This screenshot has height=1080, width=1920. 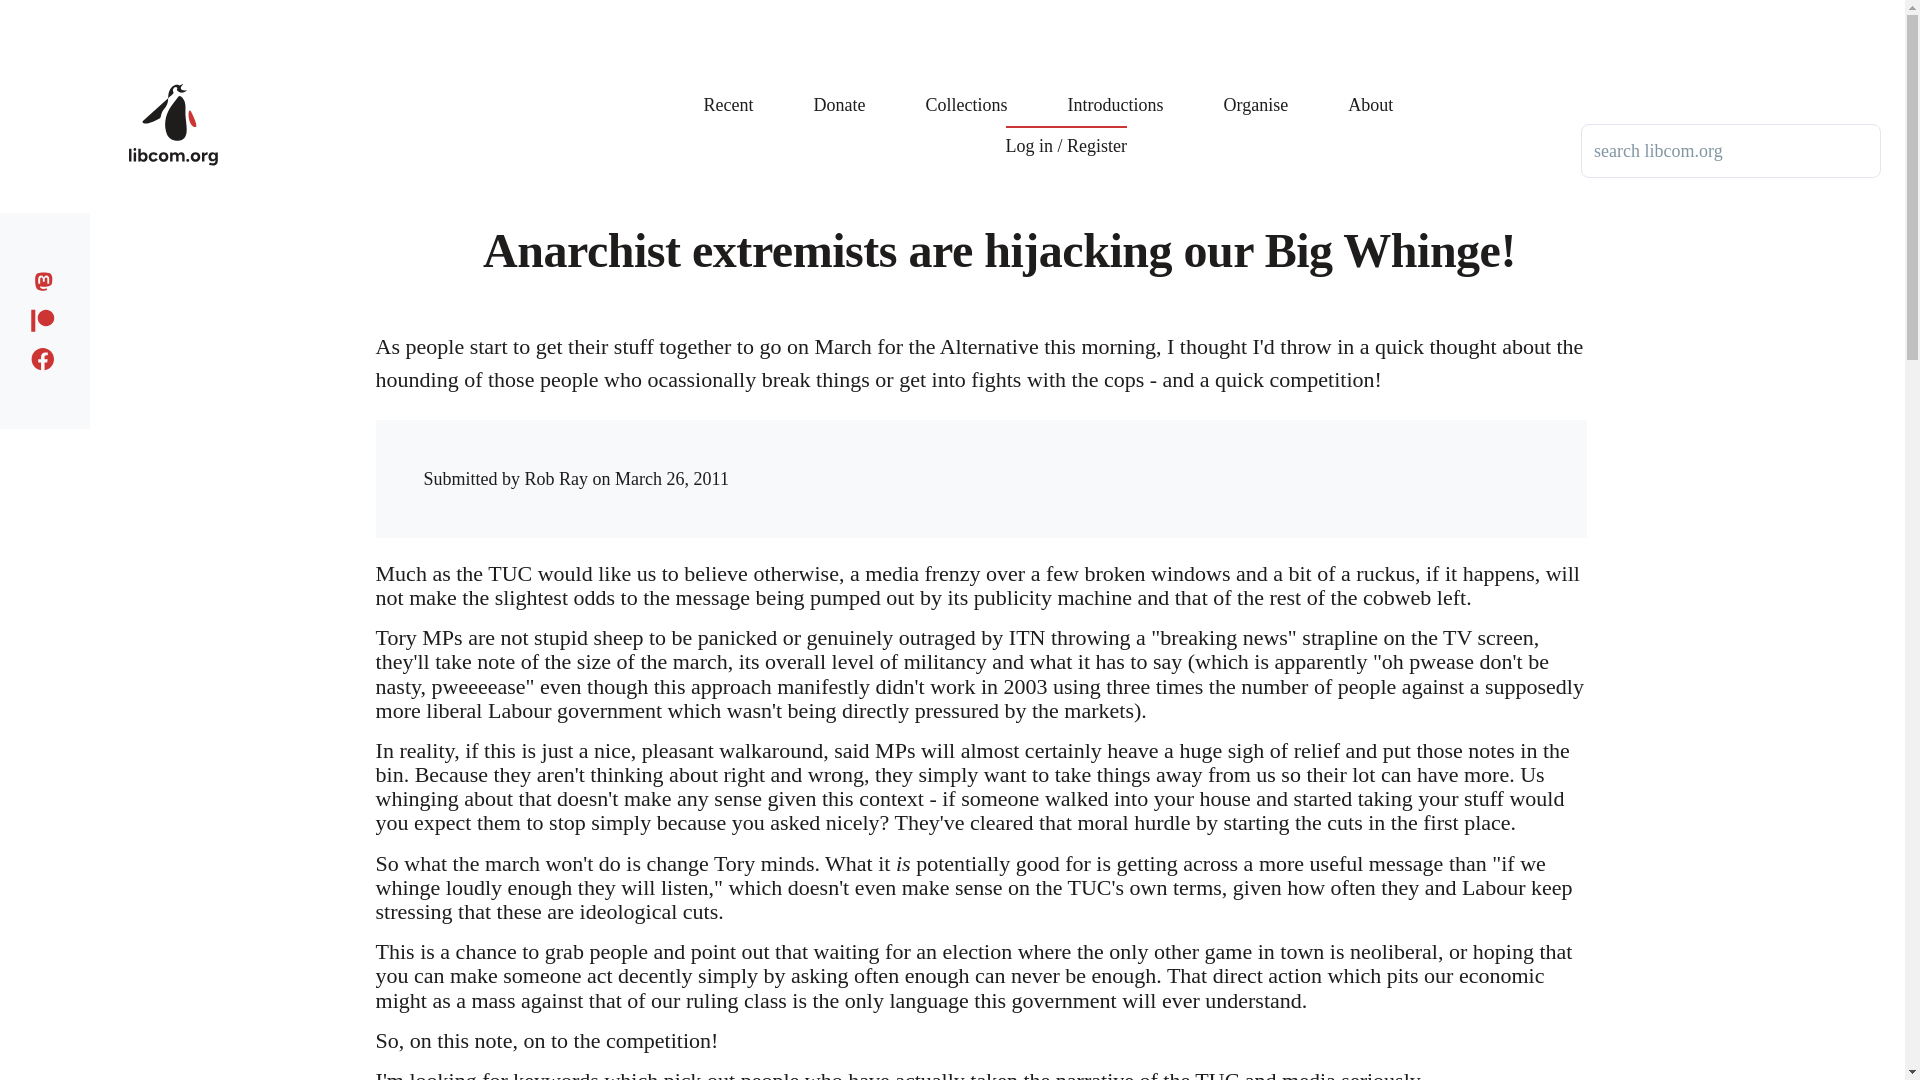 I want to click on Share to Twitter, so click(x=1246, y=460).